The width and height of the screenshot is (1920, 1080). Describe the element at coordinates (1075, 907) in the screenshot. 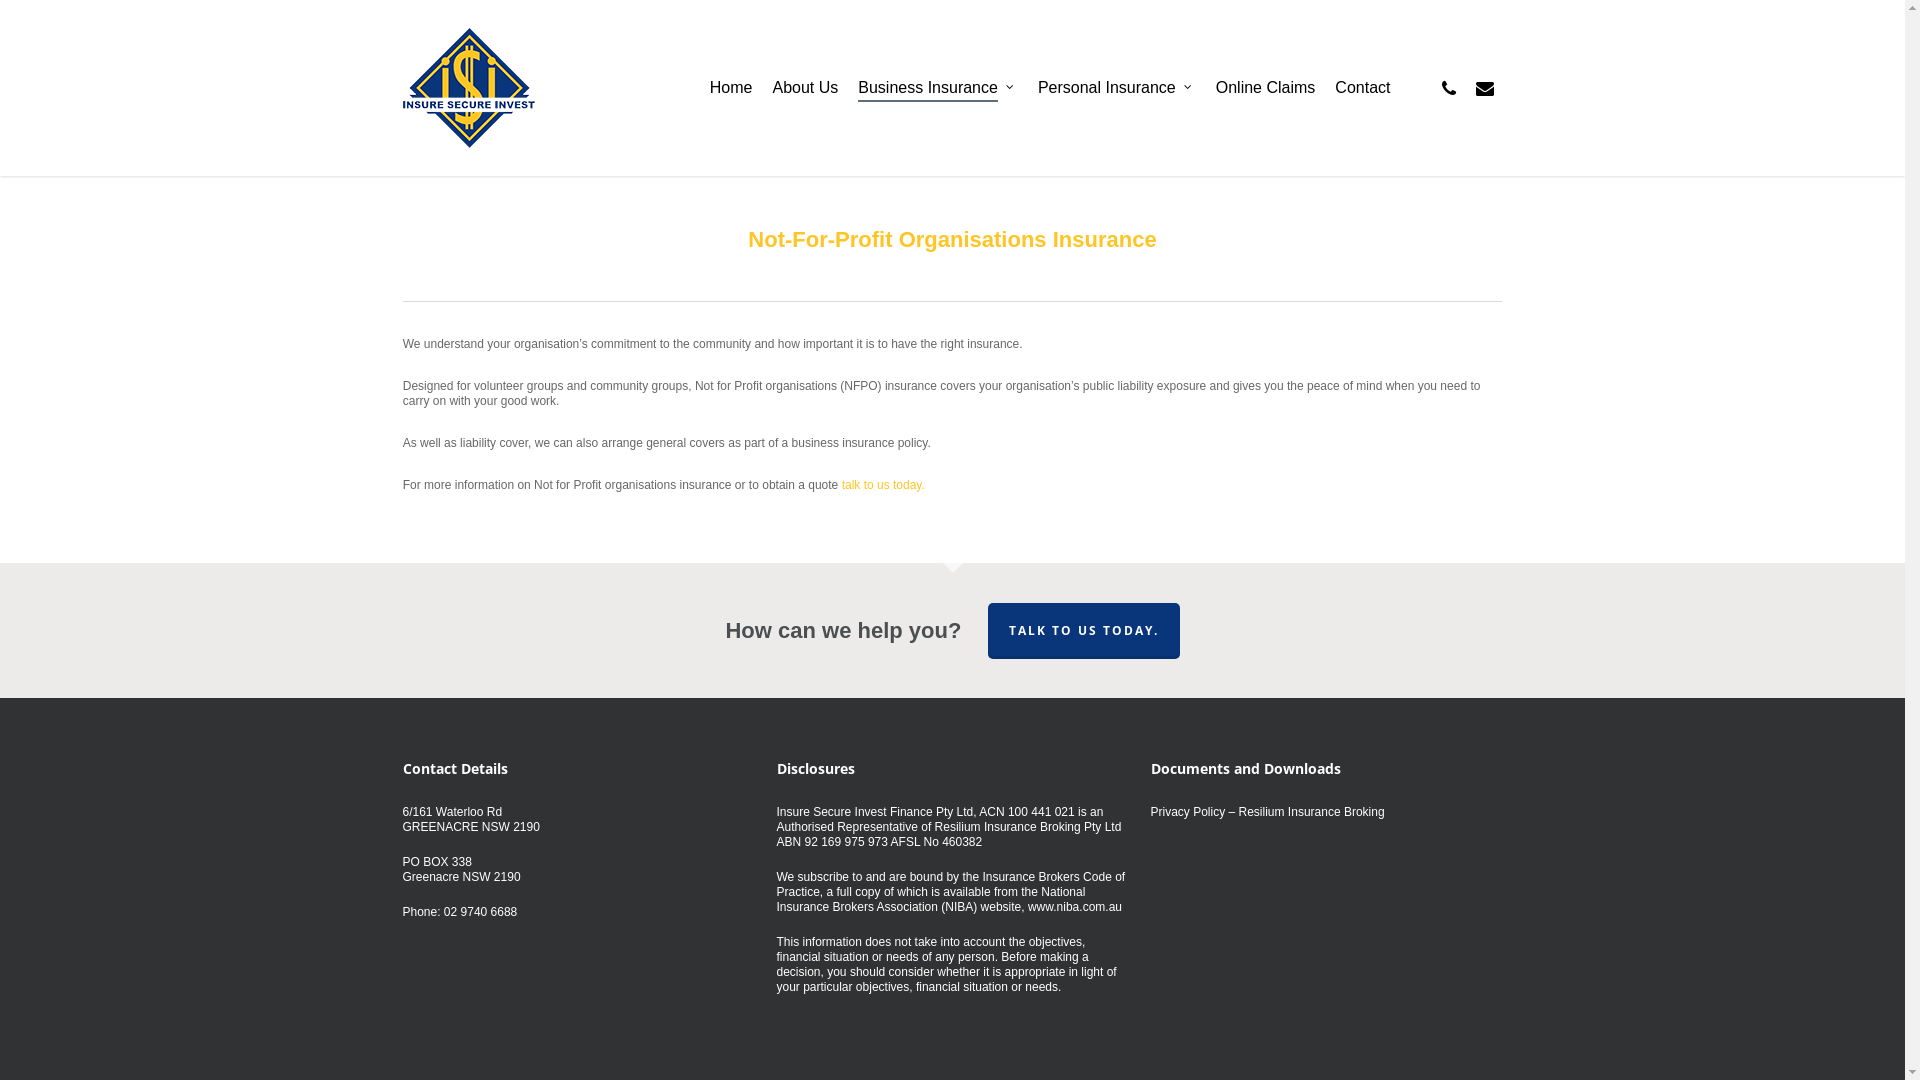

I see `www.niba.com.au` at that location.